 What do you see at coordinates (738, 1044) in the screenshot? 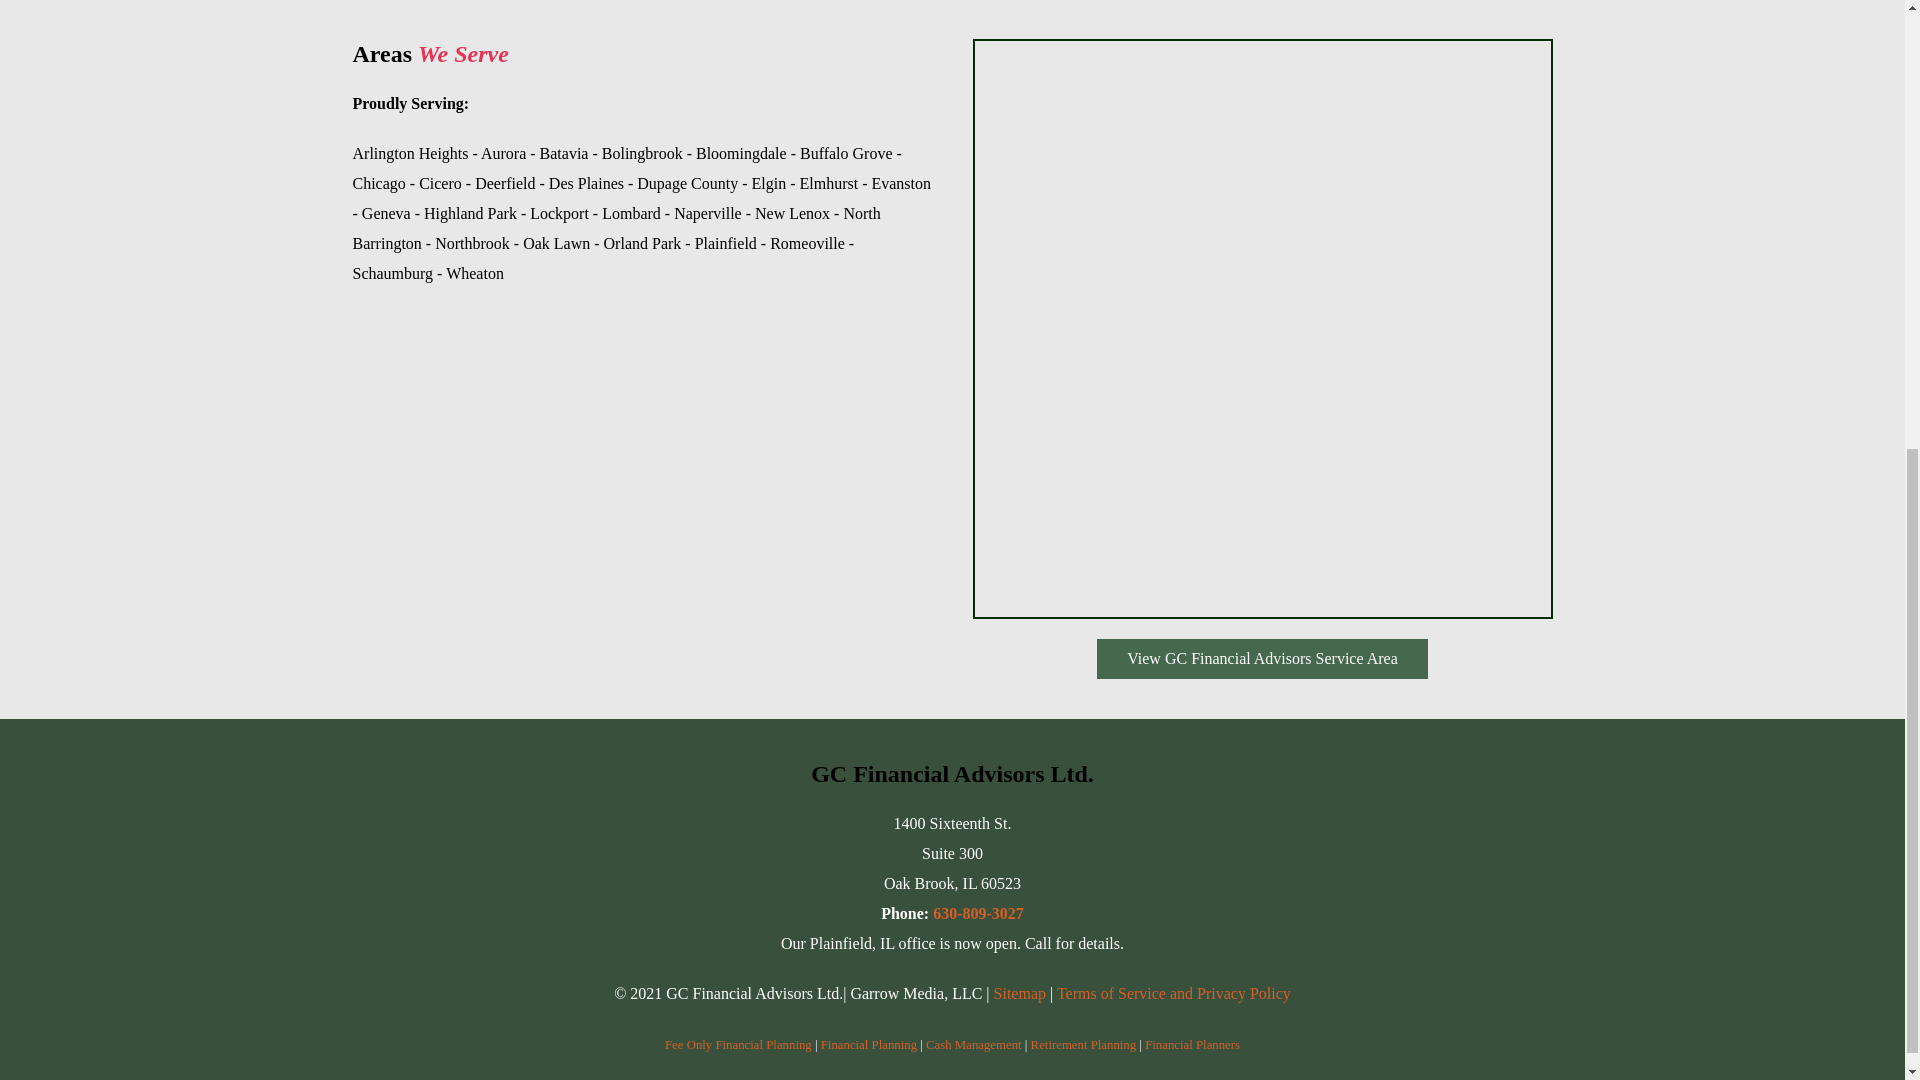
I see `Fee Only Financial Planning` at bounding box center [738, 1044].